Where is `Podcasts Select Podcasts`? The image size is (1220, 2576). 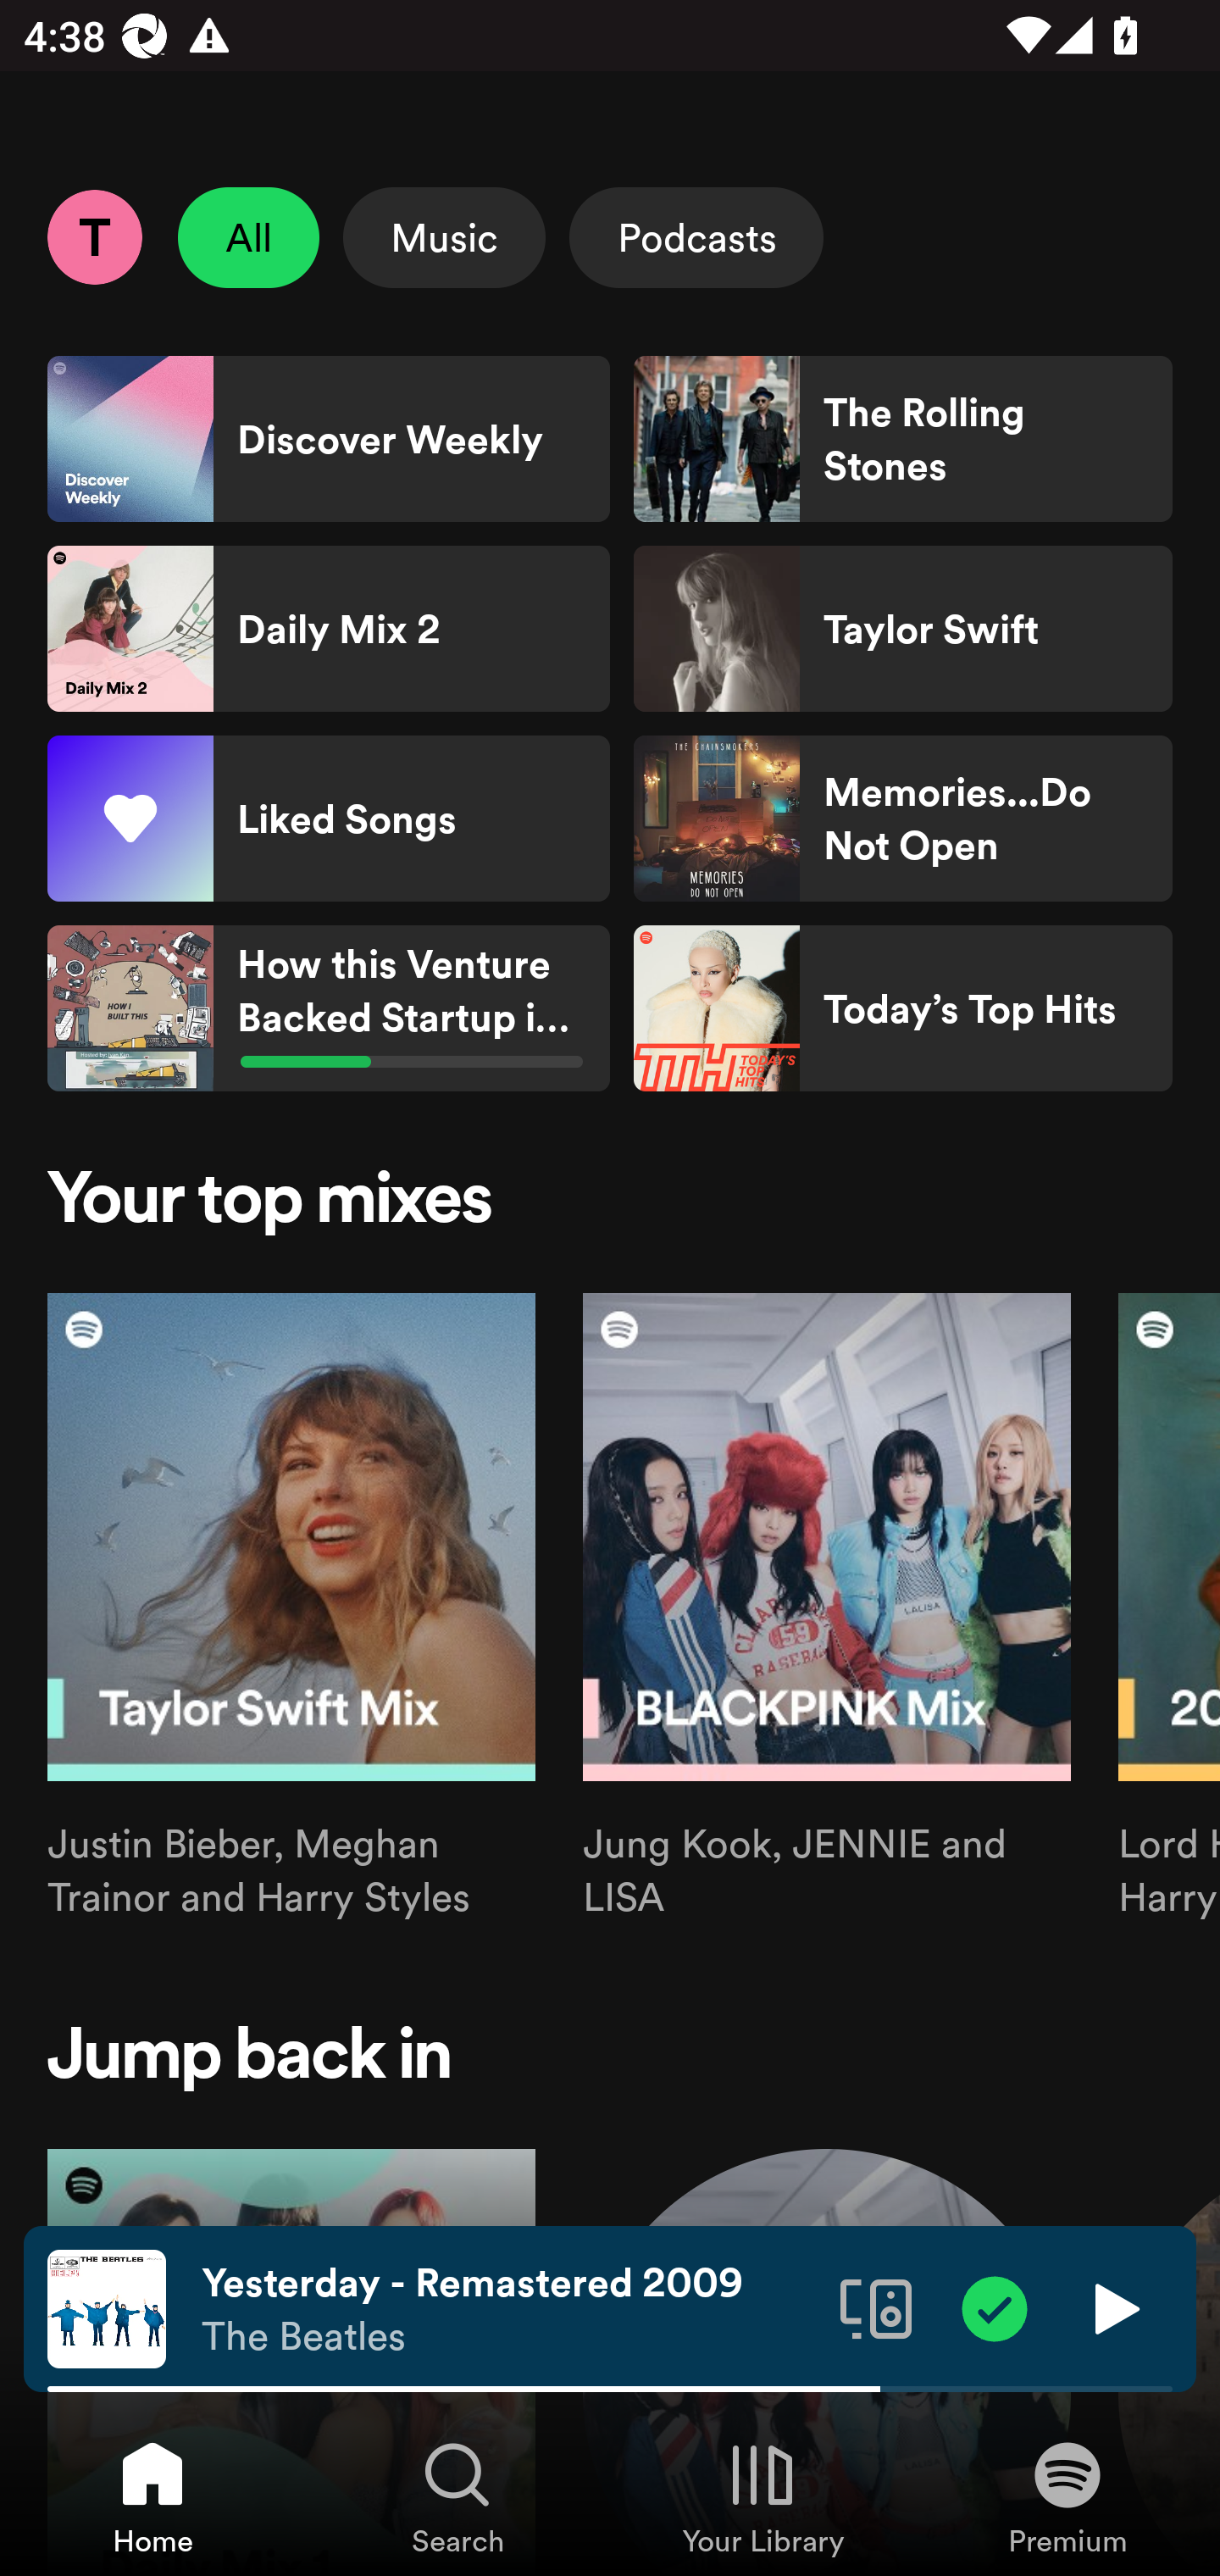 Podcasts Select Podcasts is located at coordinates (696, 237).